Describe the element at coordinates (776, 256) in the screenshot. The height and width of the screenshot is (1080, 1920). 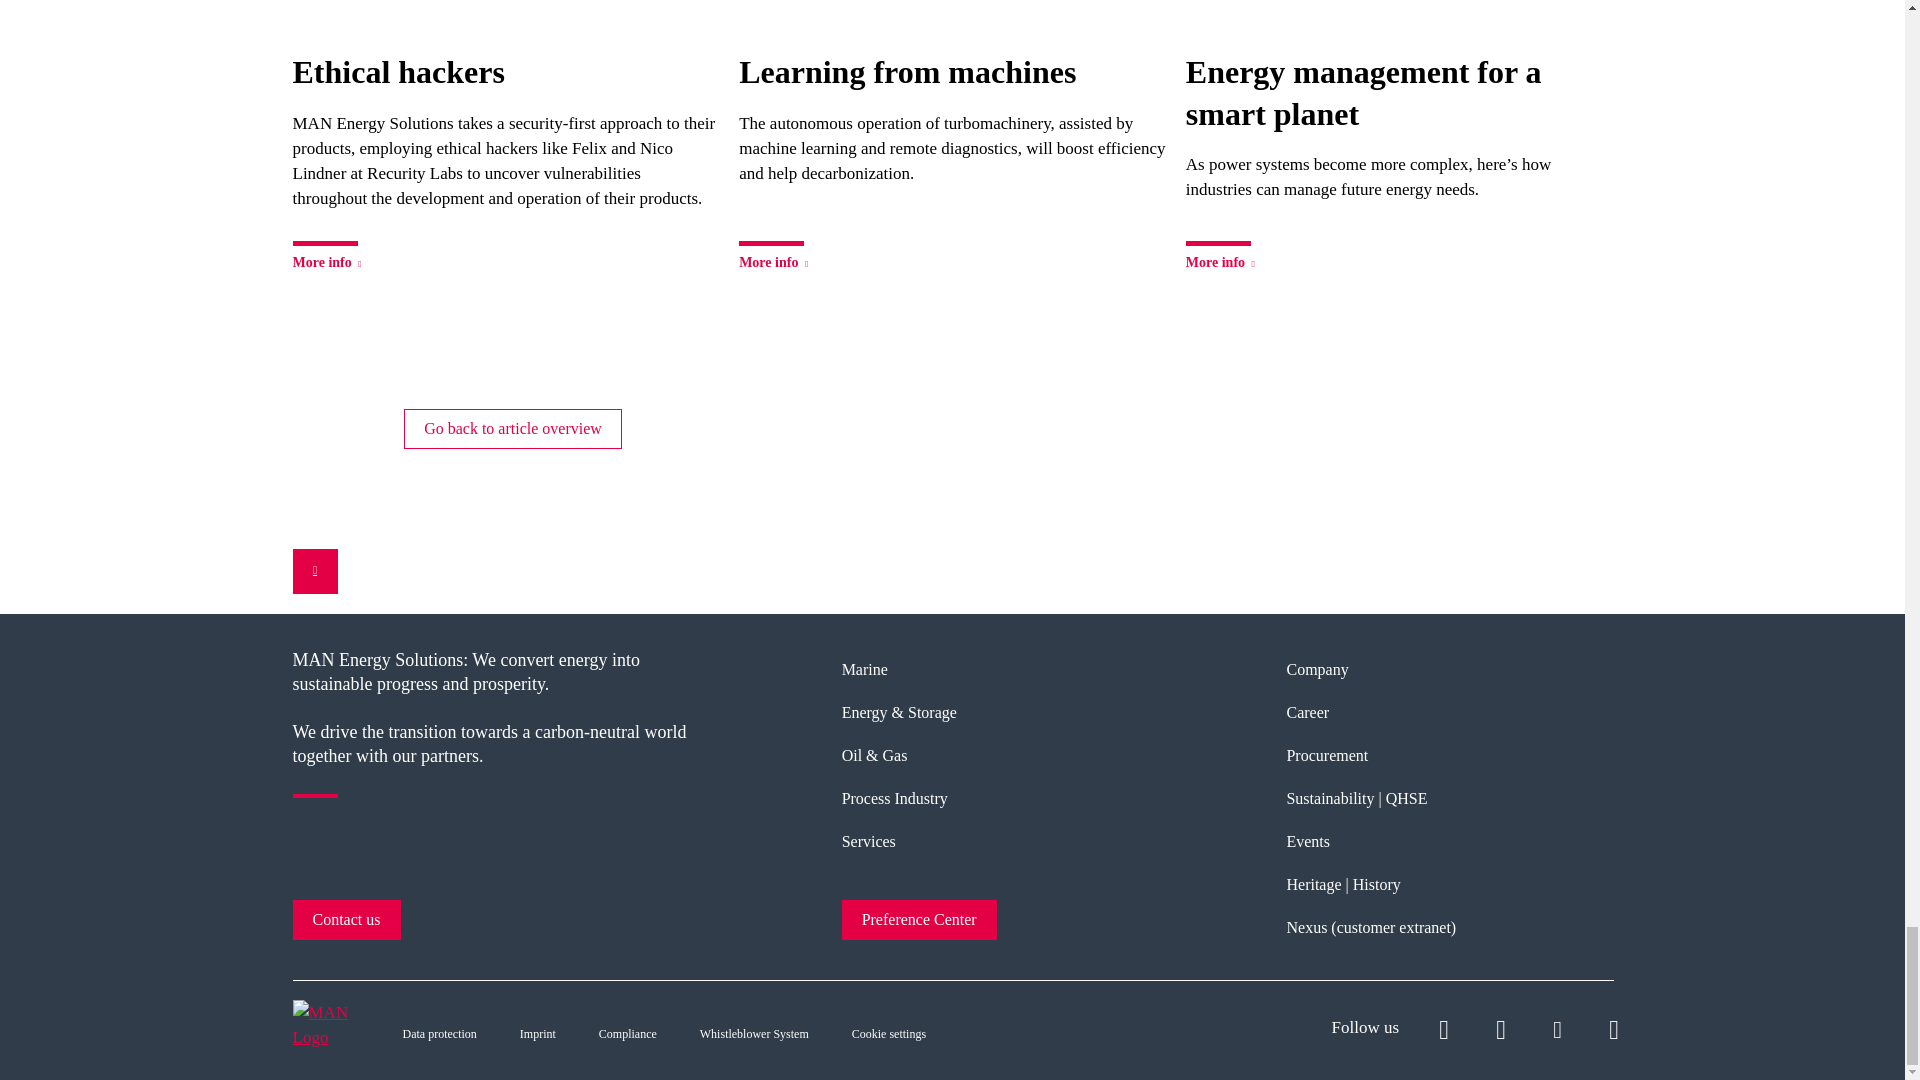
I see `More info` at that location.